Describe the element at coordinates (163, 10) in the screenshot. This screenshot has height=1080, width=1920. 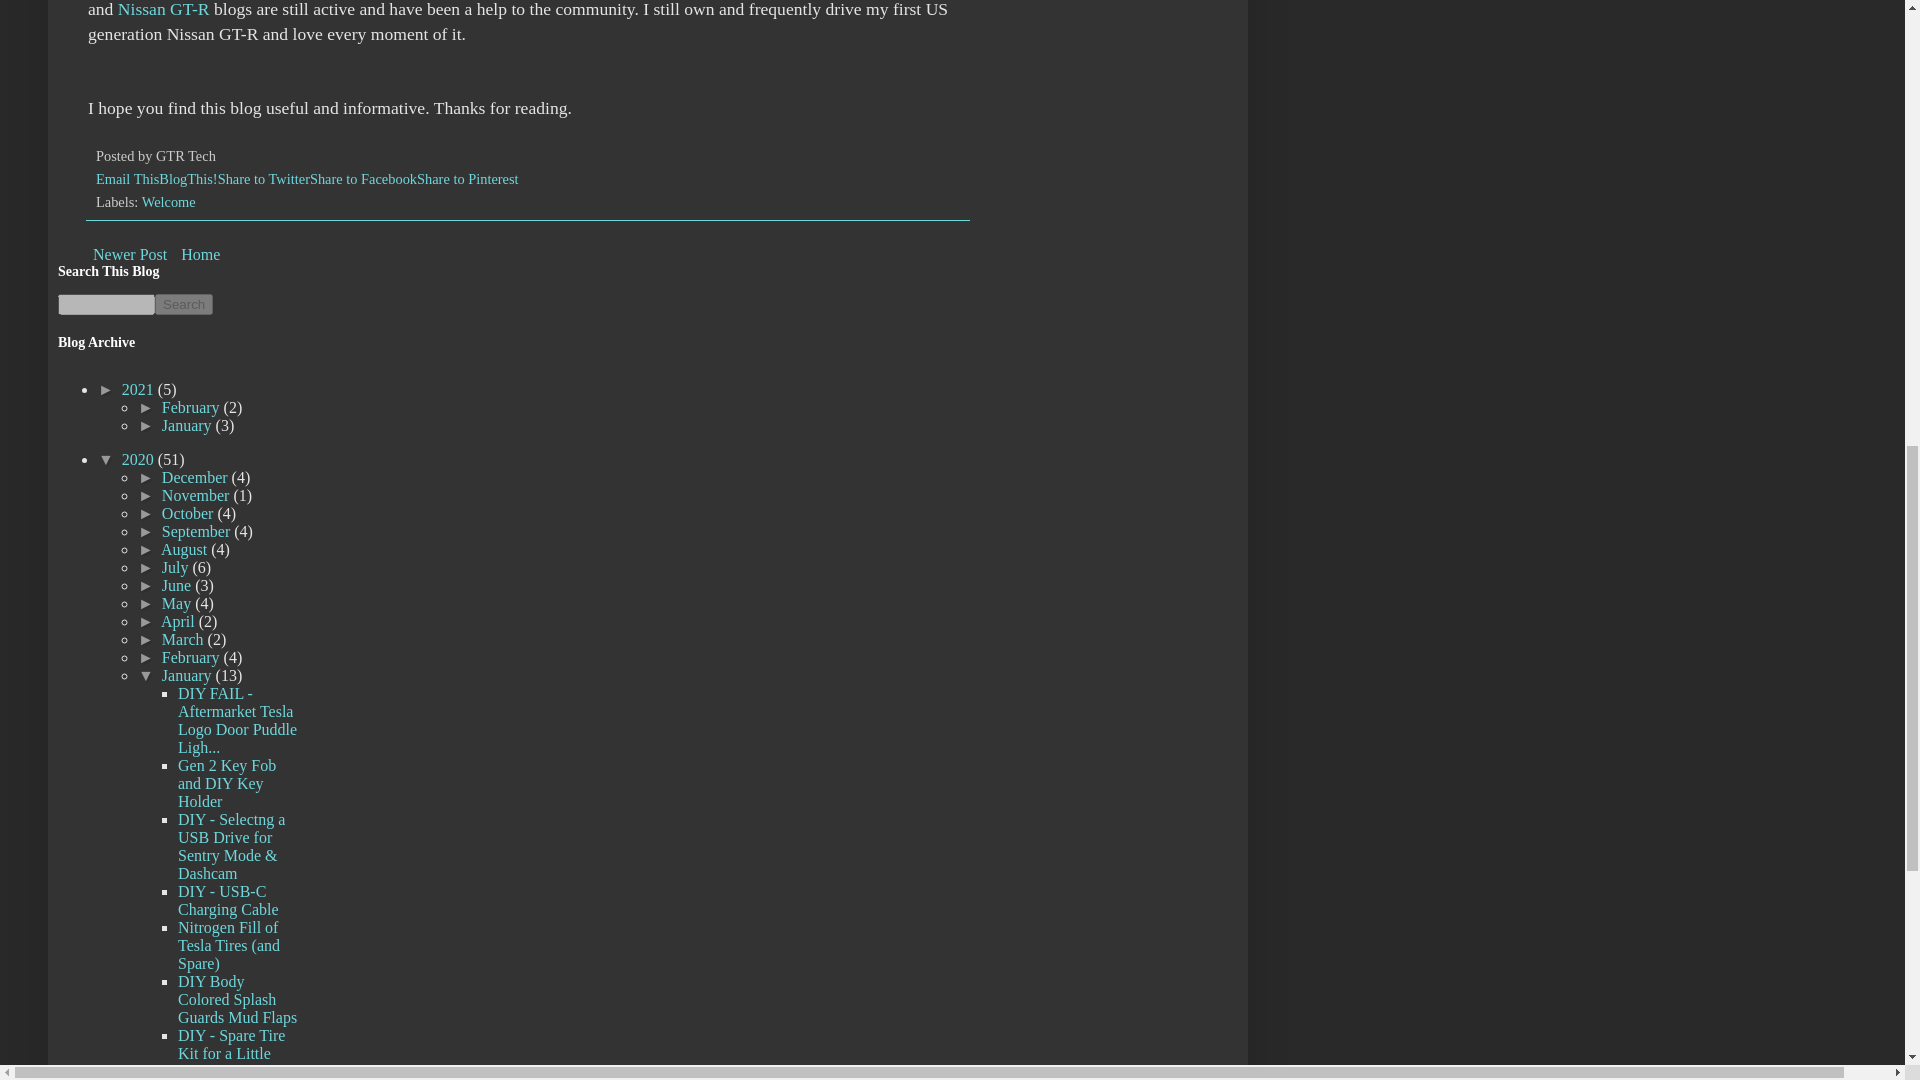
I see `Nissan GT-R` at that location.